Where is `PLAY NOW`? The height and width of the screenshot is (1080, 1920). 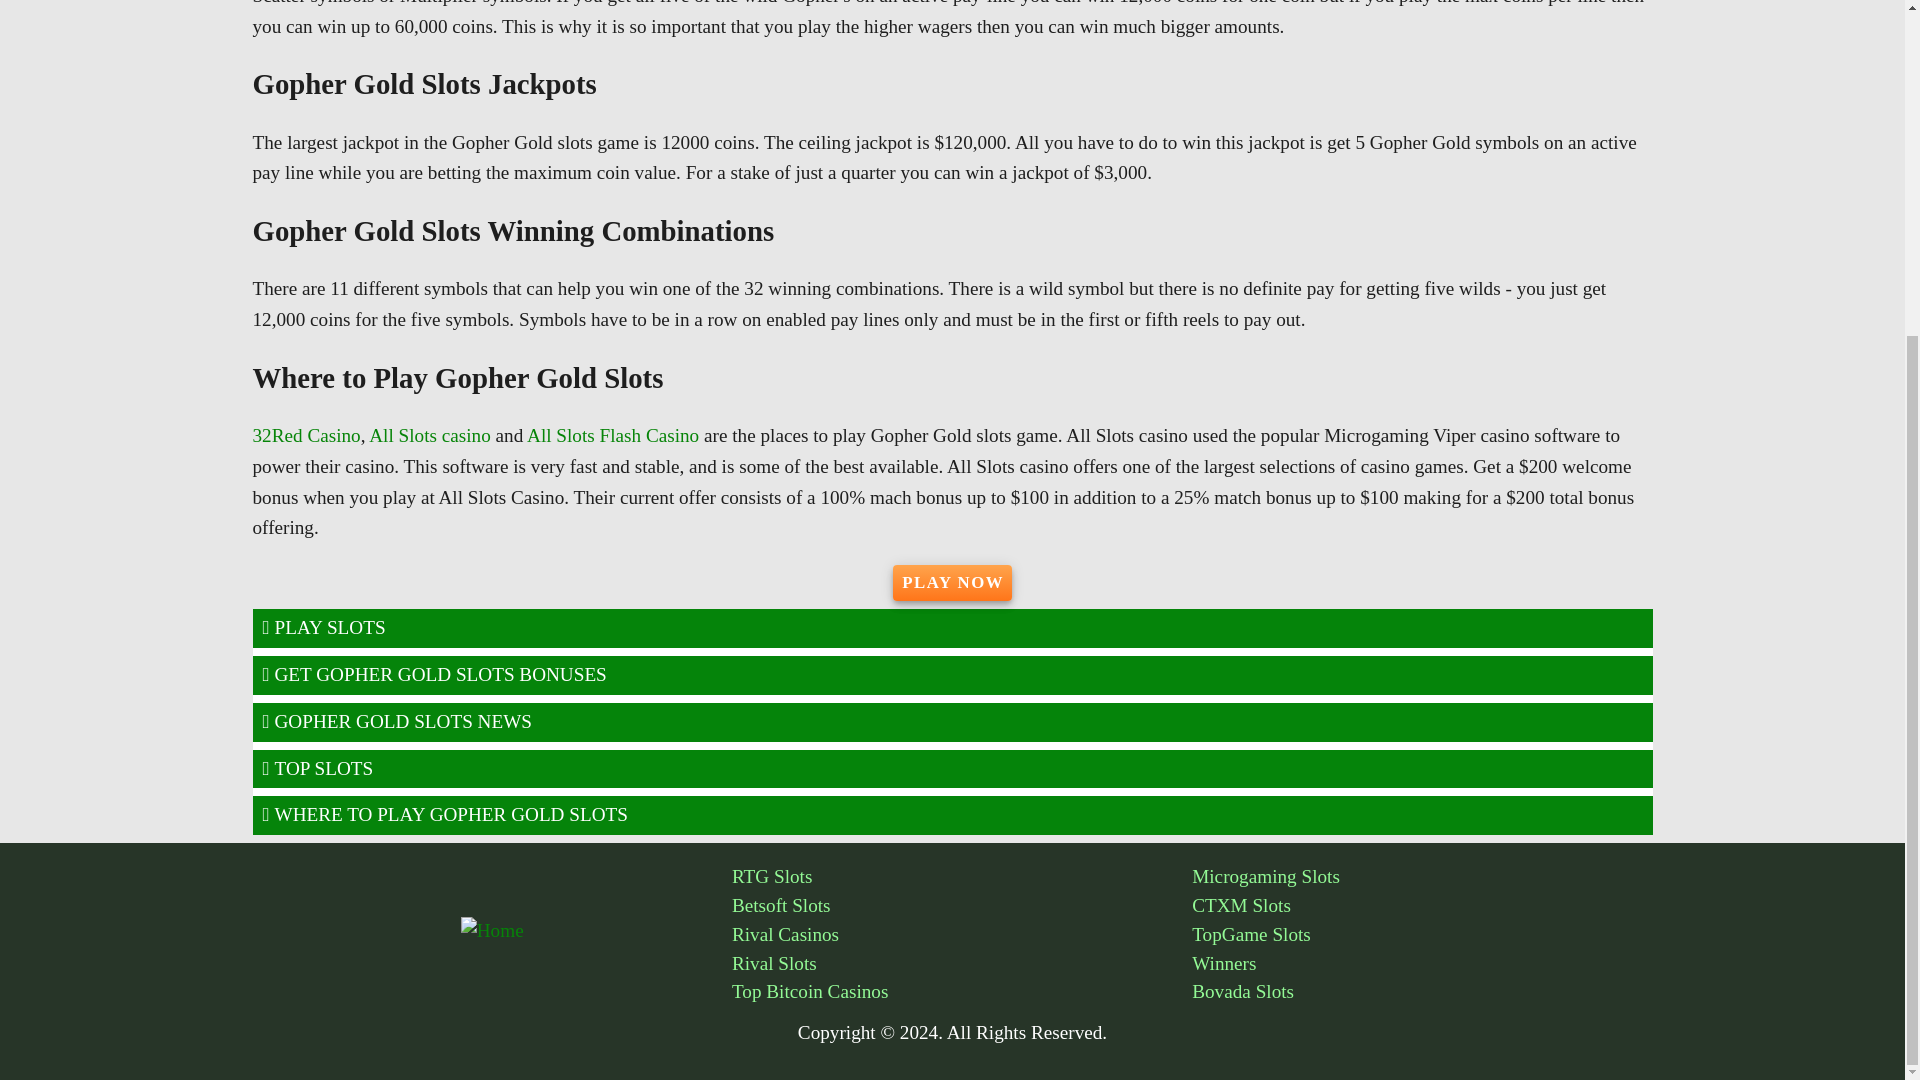
PLAY NOW is located at coordinates (952, 582).